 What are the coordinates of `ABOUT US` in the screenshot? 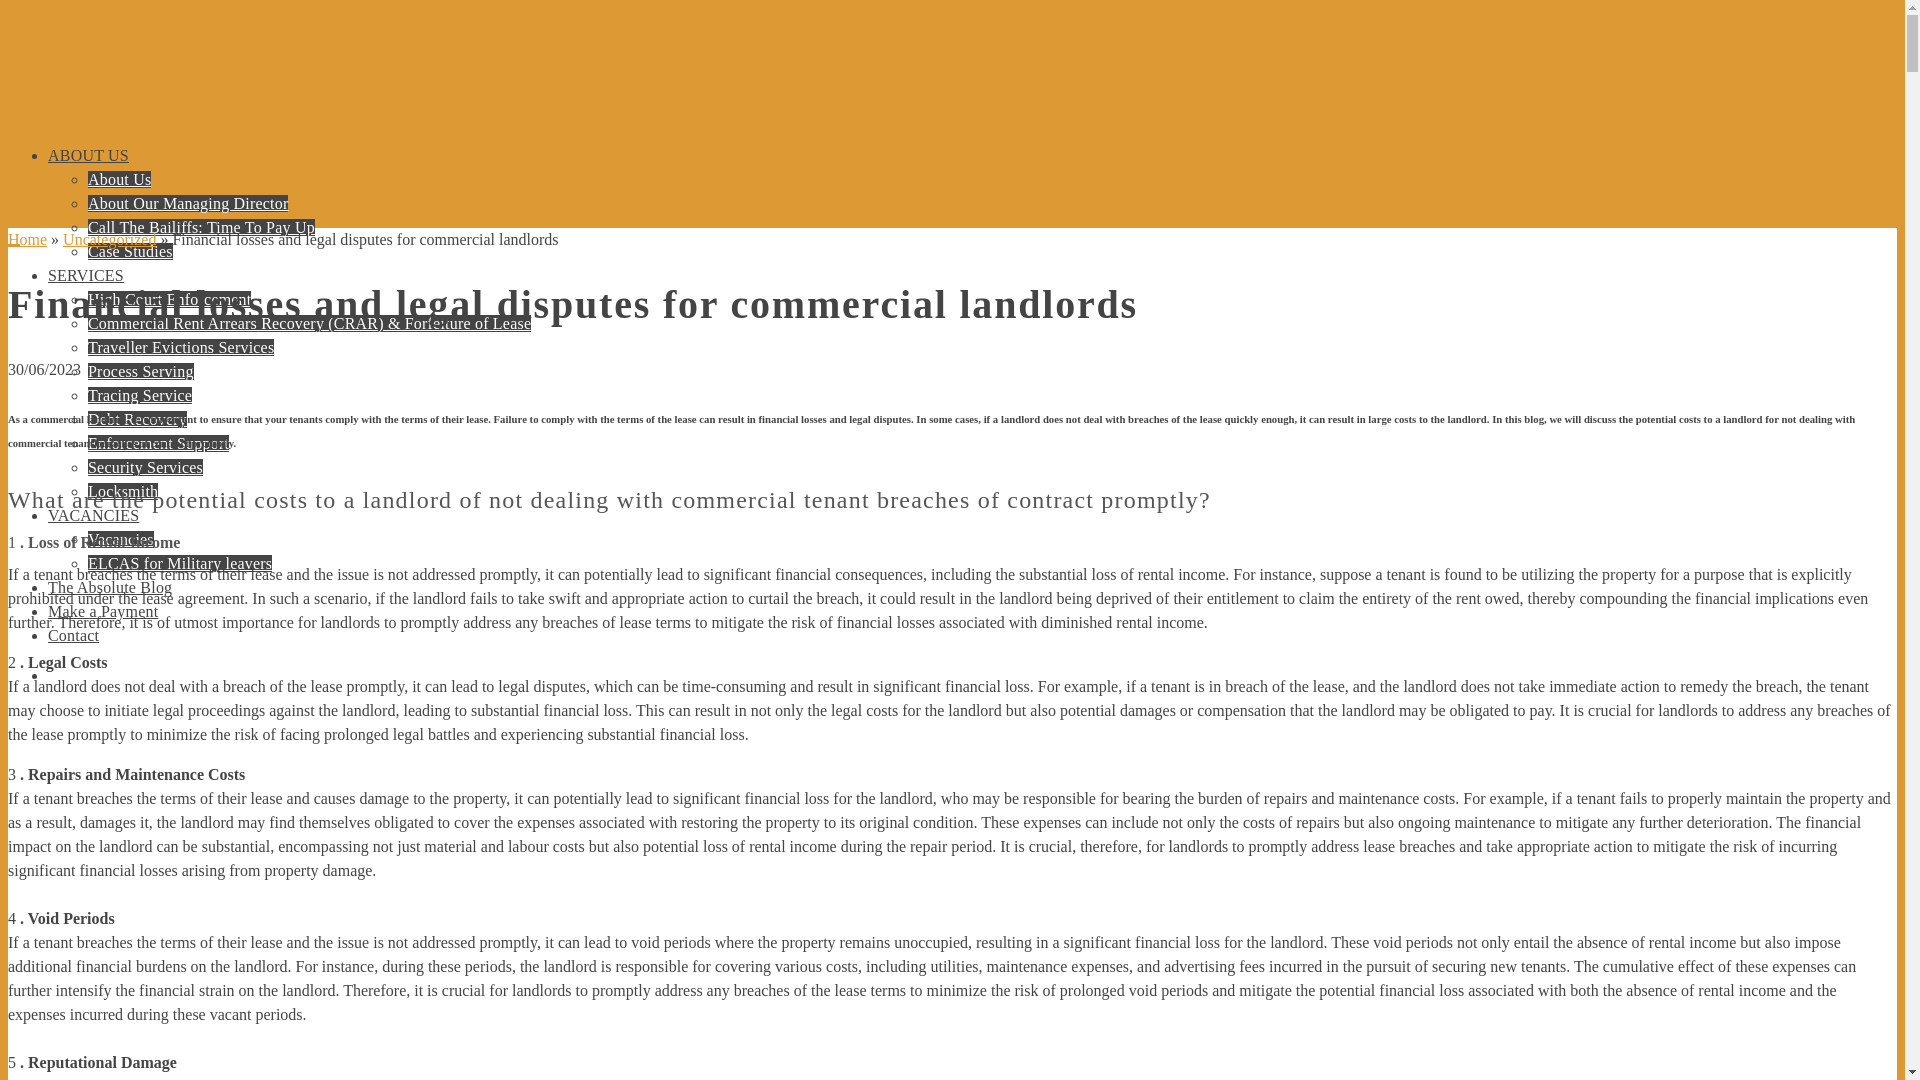 It's located at (88, 155).